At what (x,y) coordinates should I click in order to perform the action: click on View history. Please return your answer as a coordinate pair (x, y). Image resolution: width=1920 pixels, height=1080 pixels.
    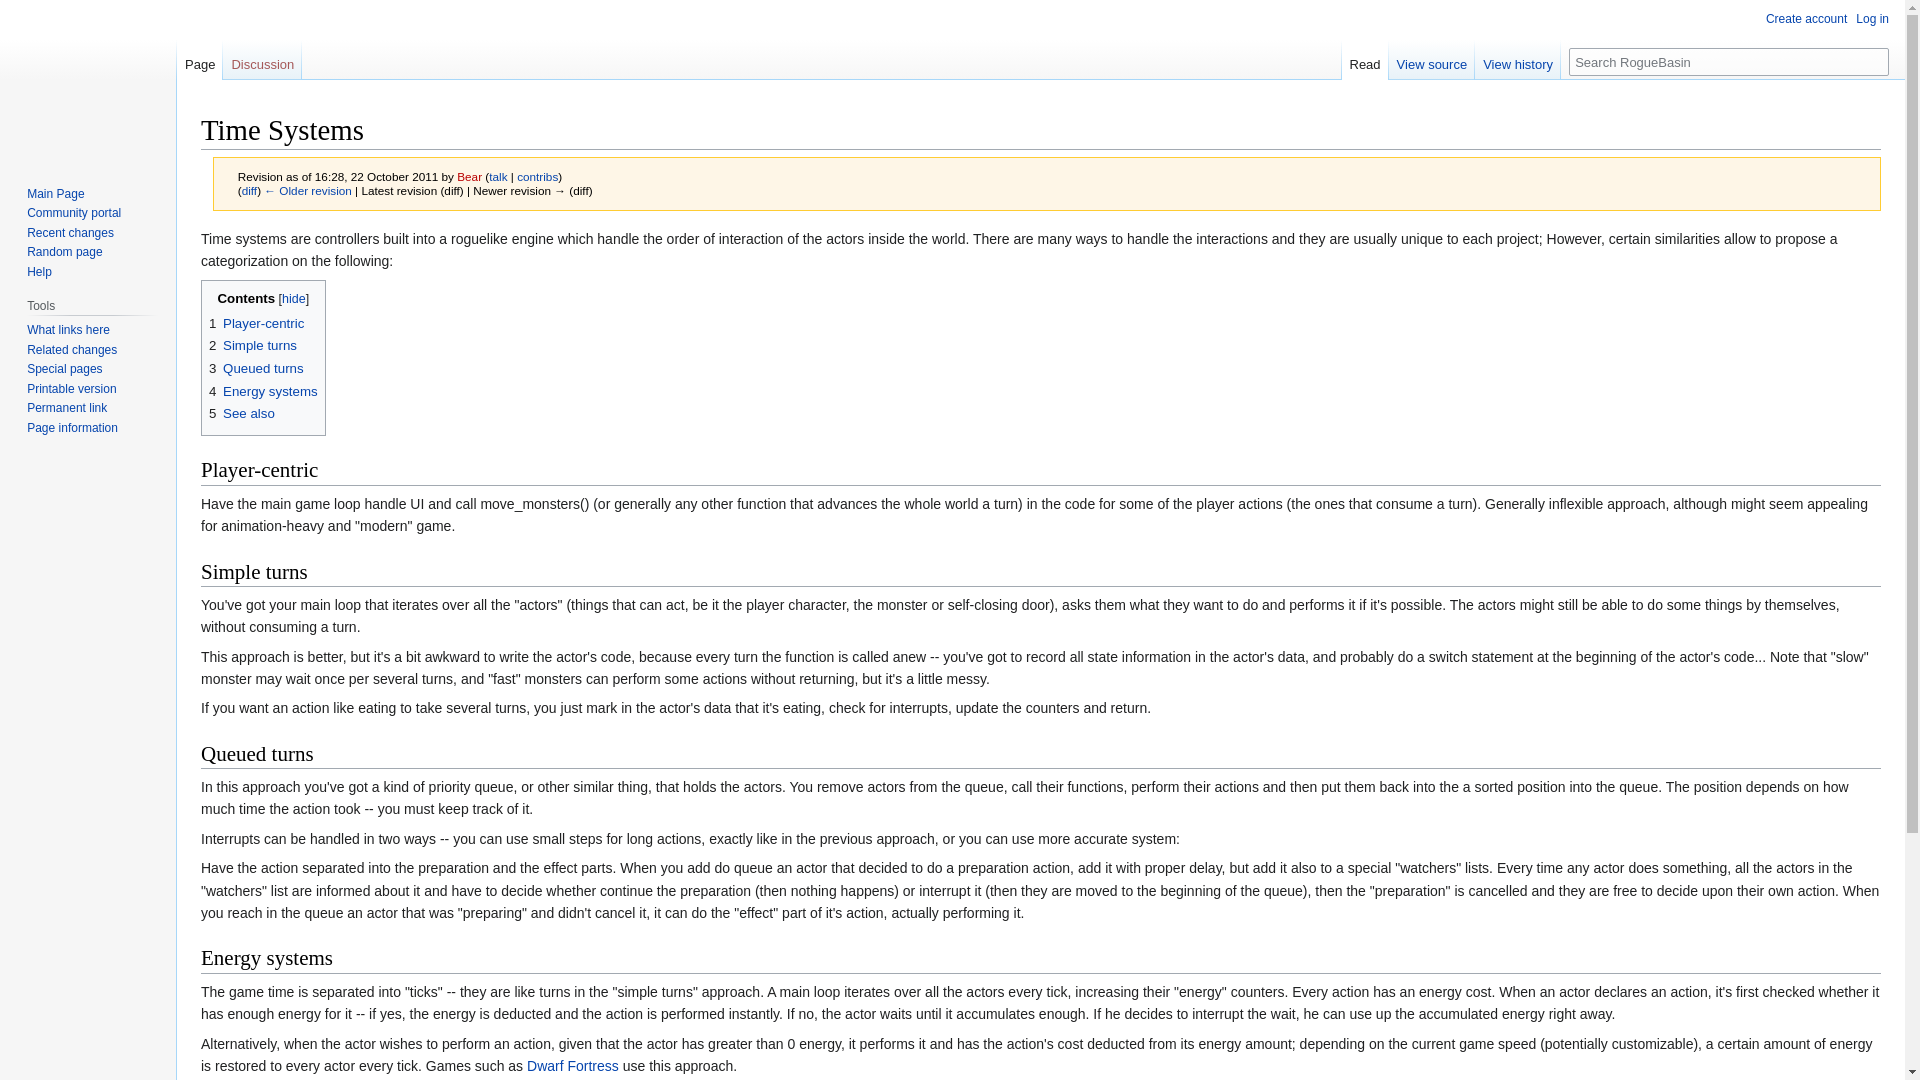
    Looking at the image, I should click on (1517, 59).